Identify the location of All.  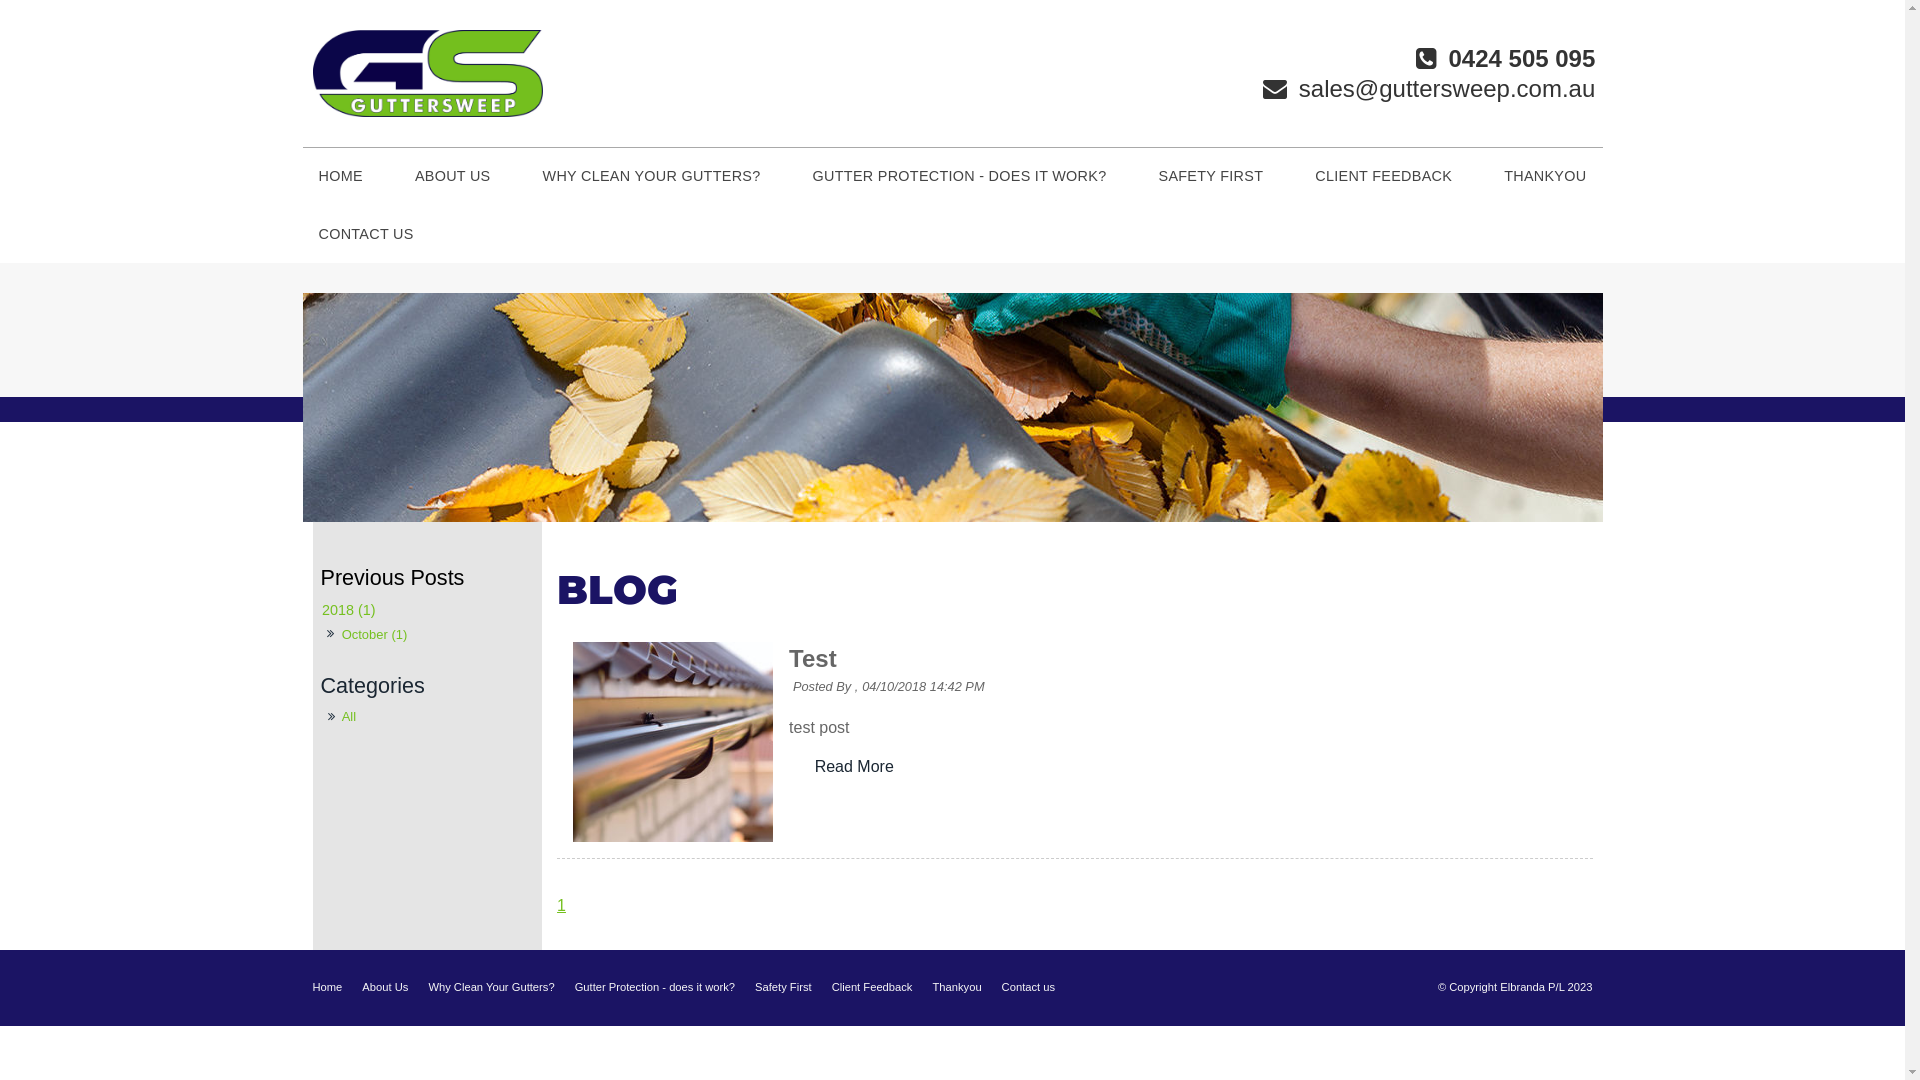
(430, 718).